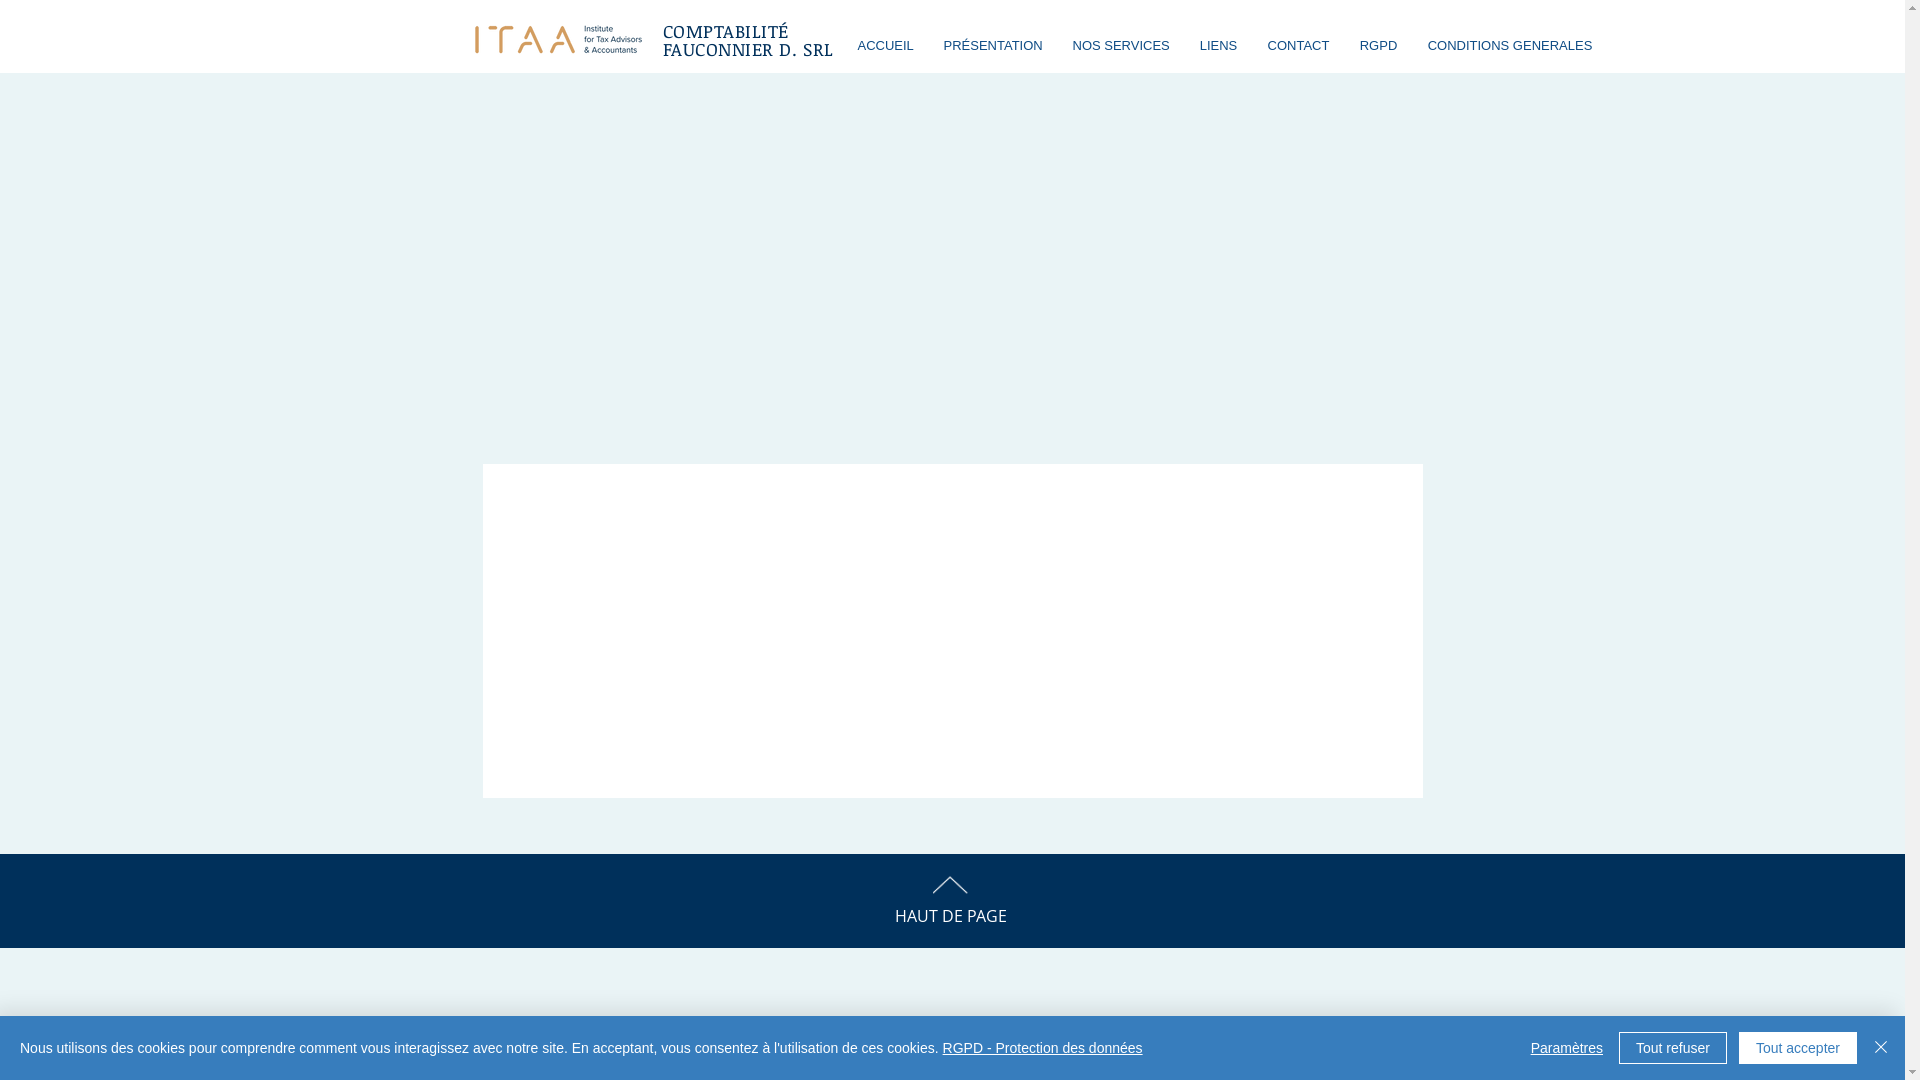 This screenshot has width=1920, height=1080. What do you see at coordinates (1510, 46) in the screenshot?
I see `CONDITIONS GENERALES` at bounding box center [1510, 46].